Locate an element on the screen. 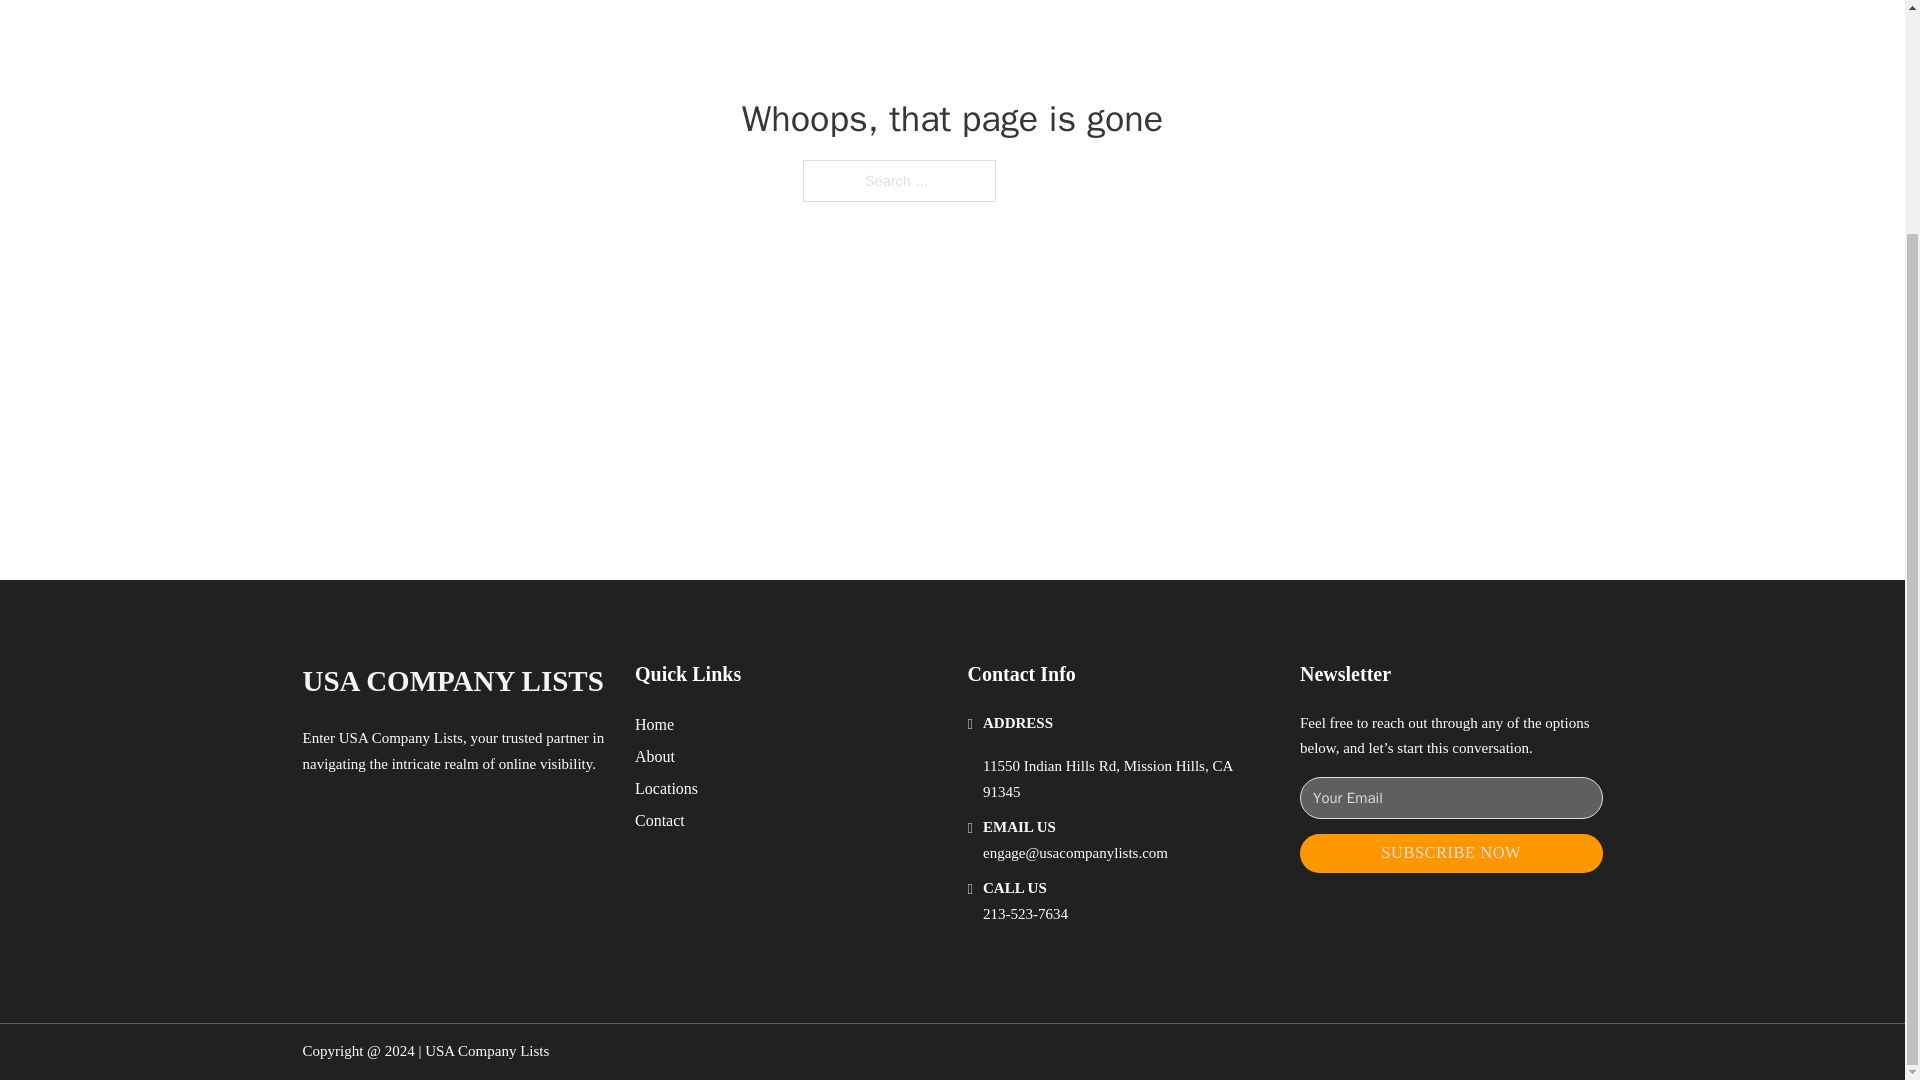  USA COMPANY LISTS is located at coordinates (452, 681).